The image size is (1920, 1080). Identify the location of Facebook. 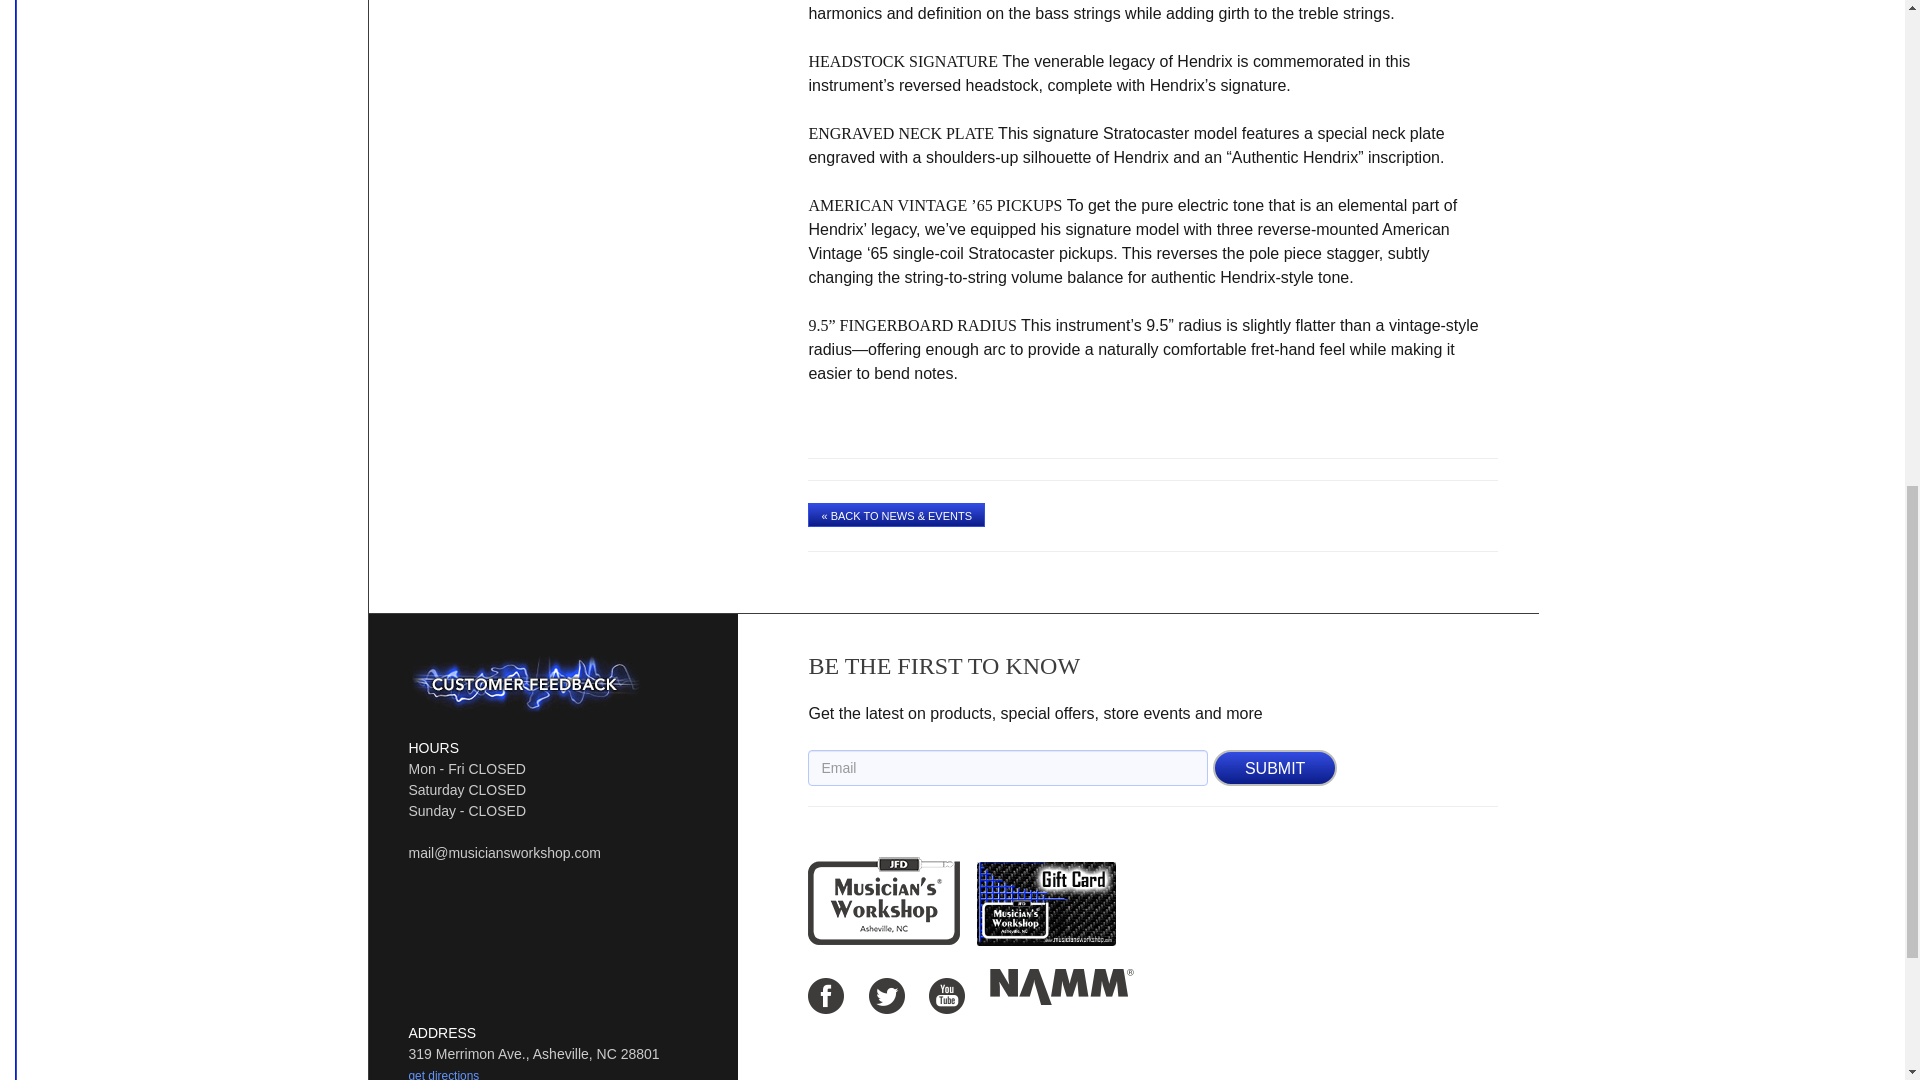
(826, 996).